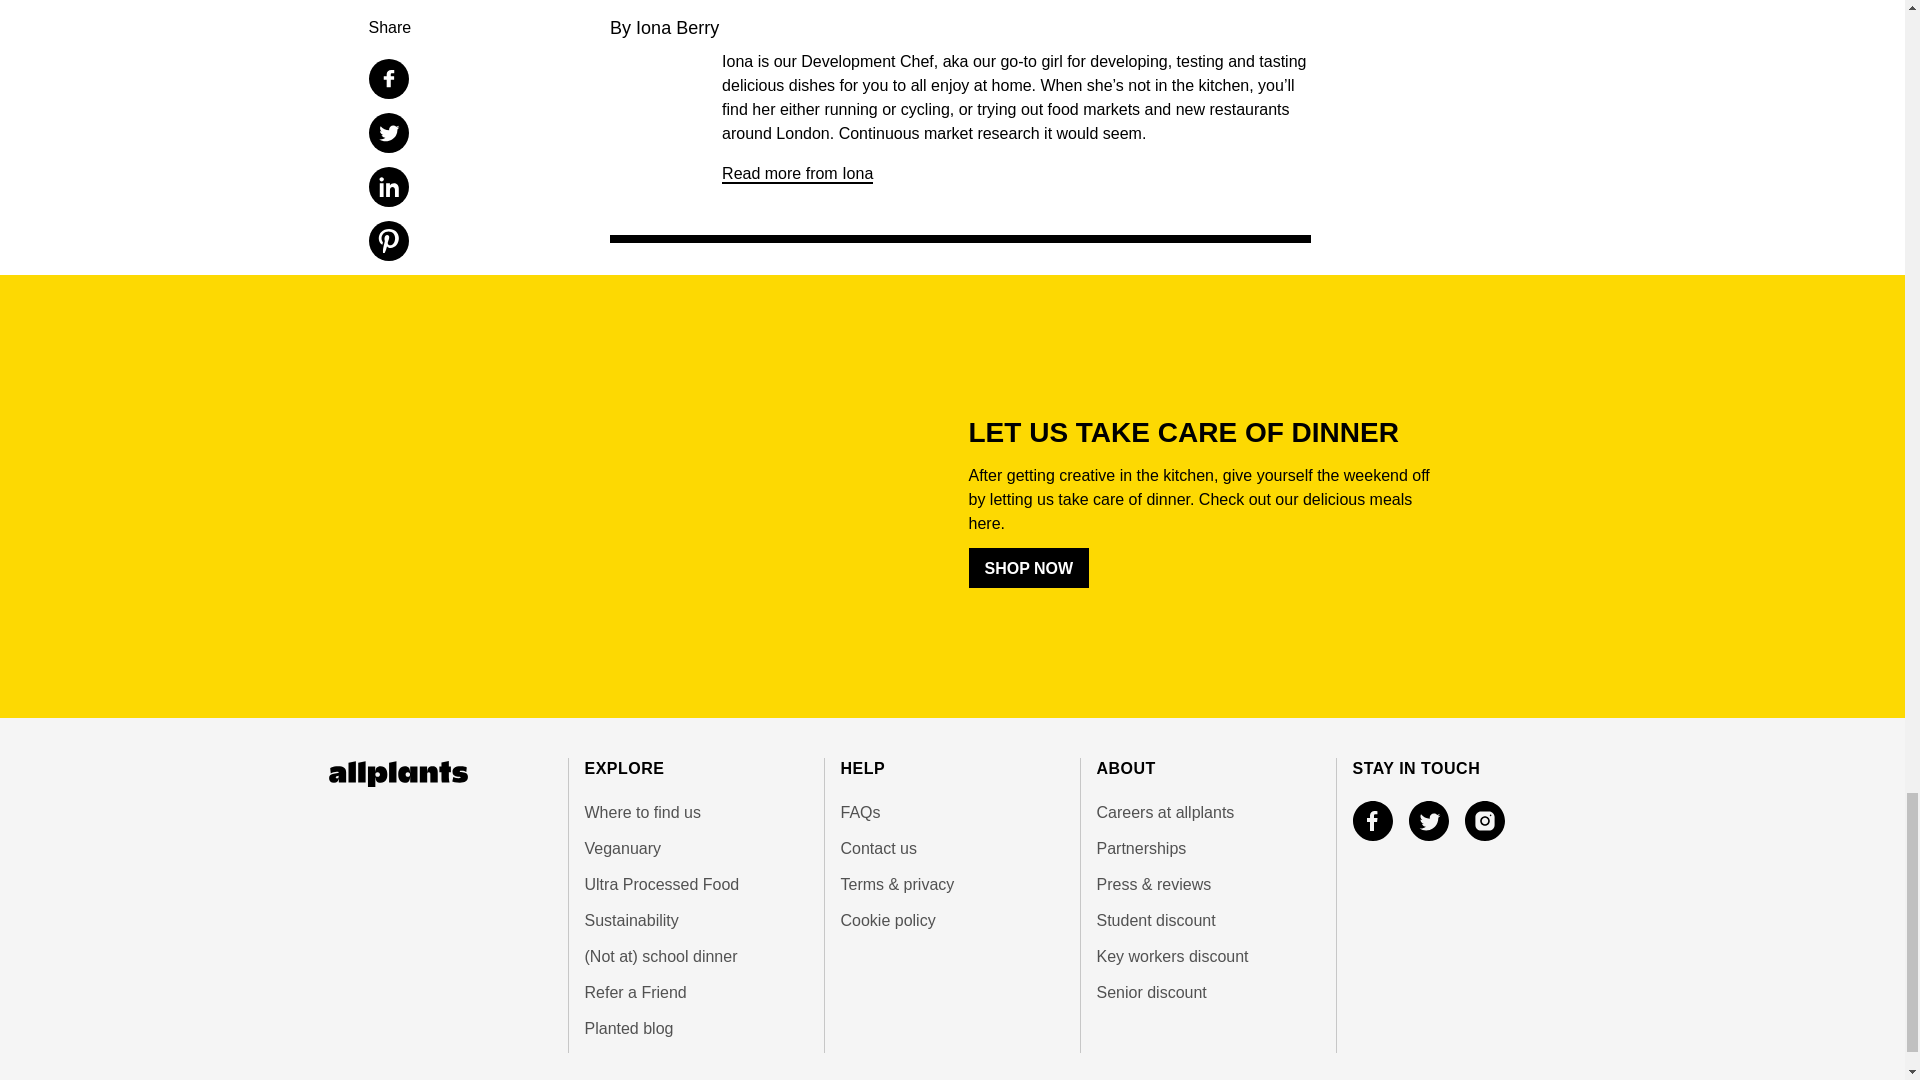  I want to click on Careers at allplants, so click(1208, 813).